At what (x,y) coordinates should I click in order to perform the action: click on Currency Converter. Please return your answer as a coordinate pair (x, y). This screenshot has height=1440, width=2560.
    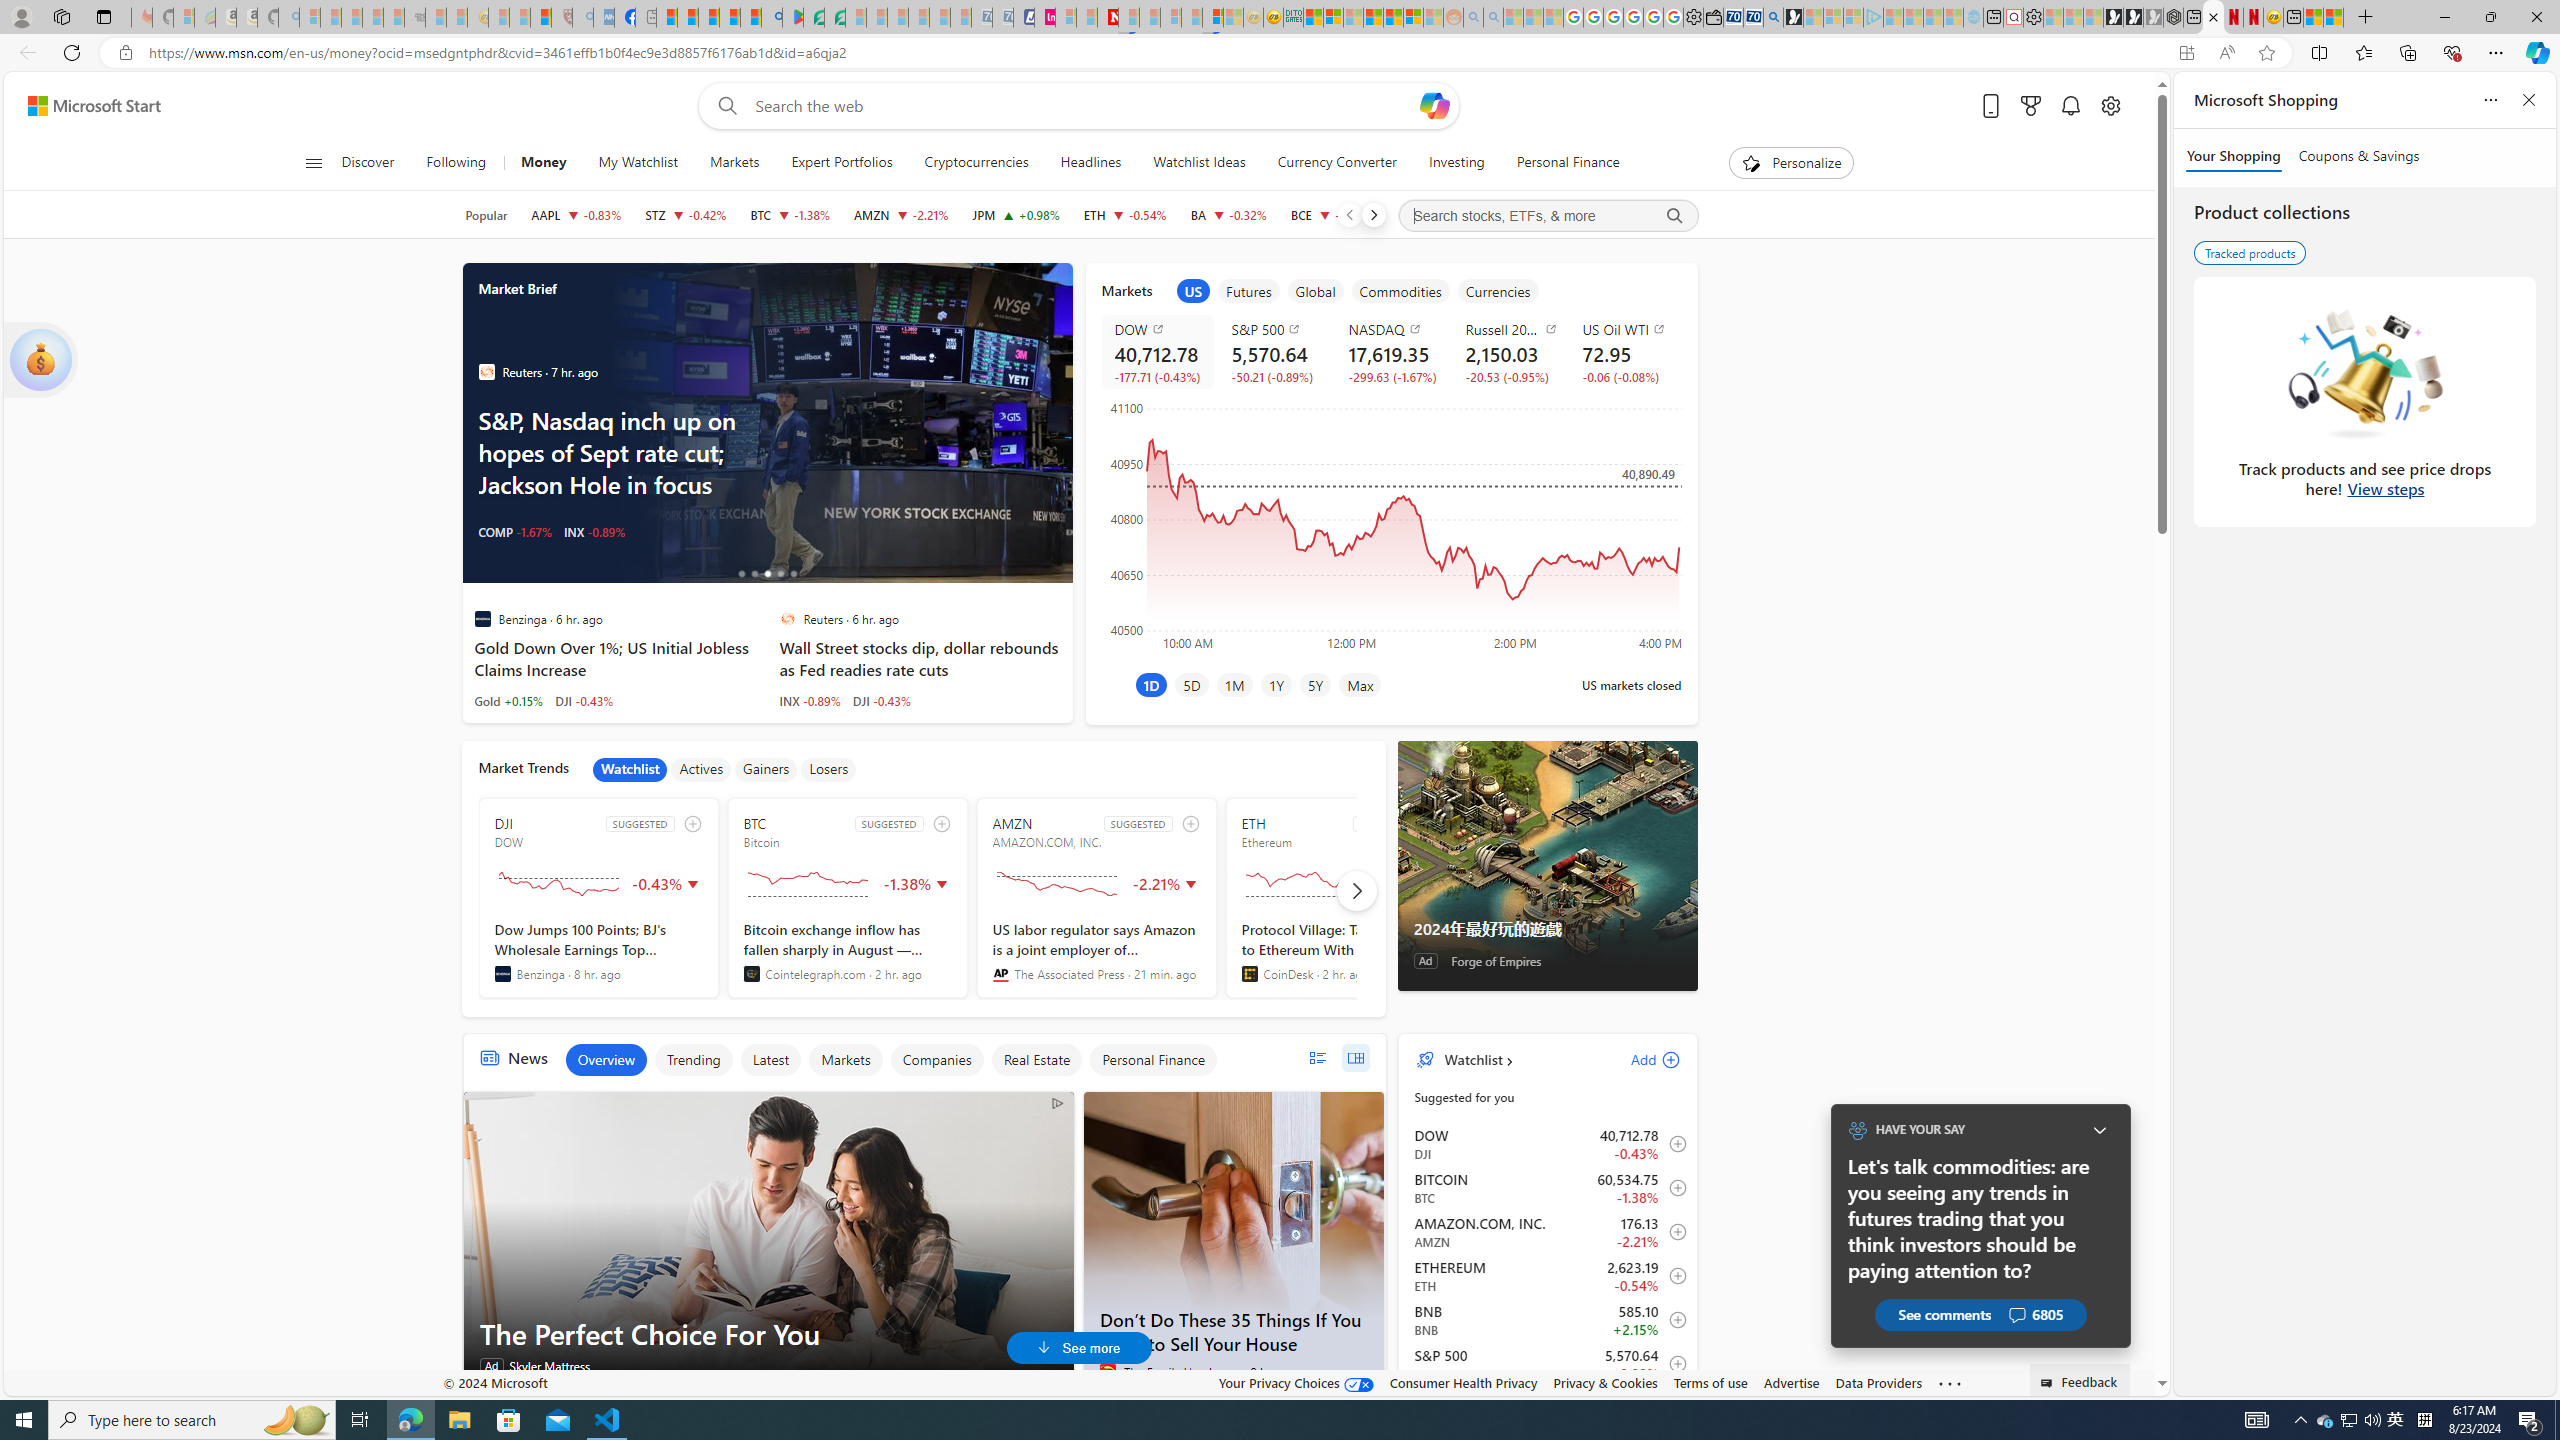
    Looking at the image, I should click on (1338, 163).